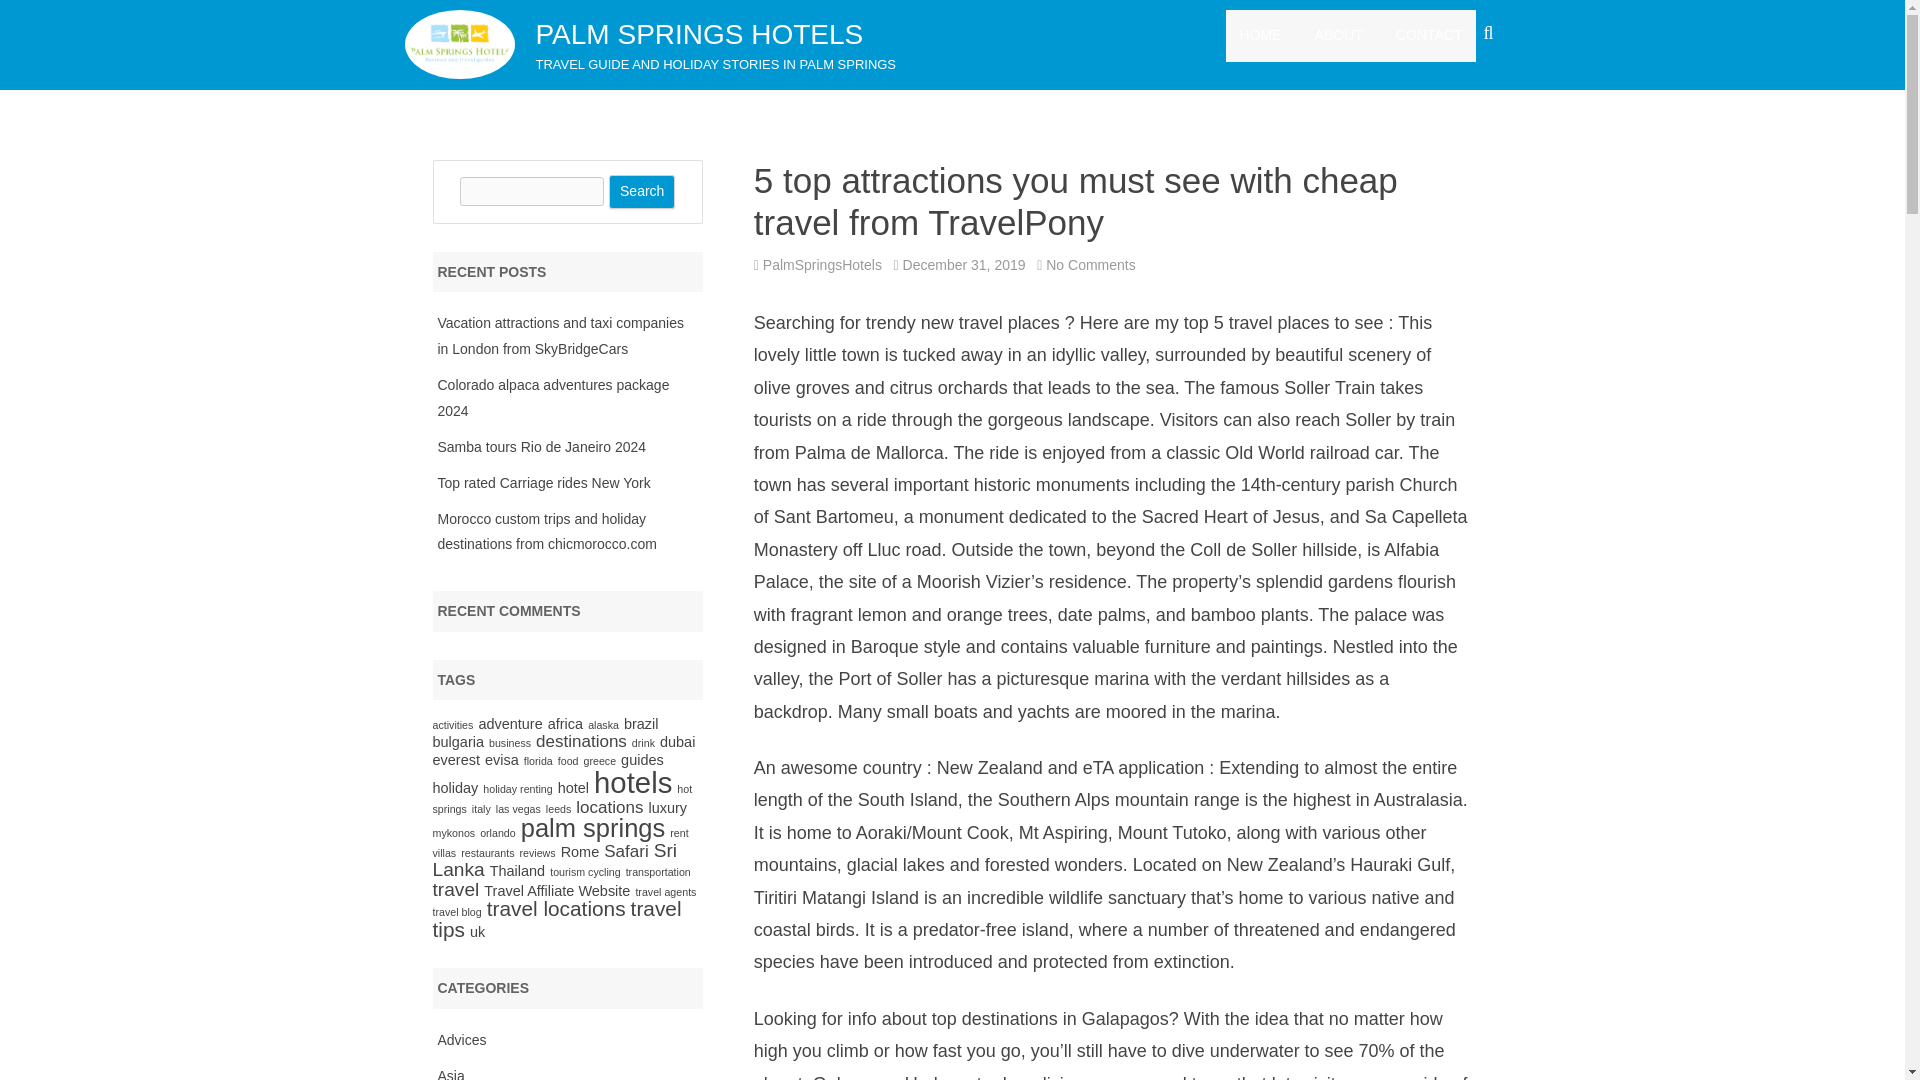 Image resolution: width=1920 pixels, height=1080 pixels. I want to click on Colorado alpaca adventures package 2024, so click(554, 398).